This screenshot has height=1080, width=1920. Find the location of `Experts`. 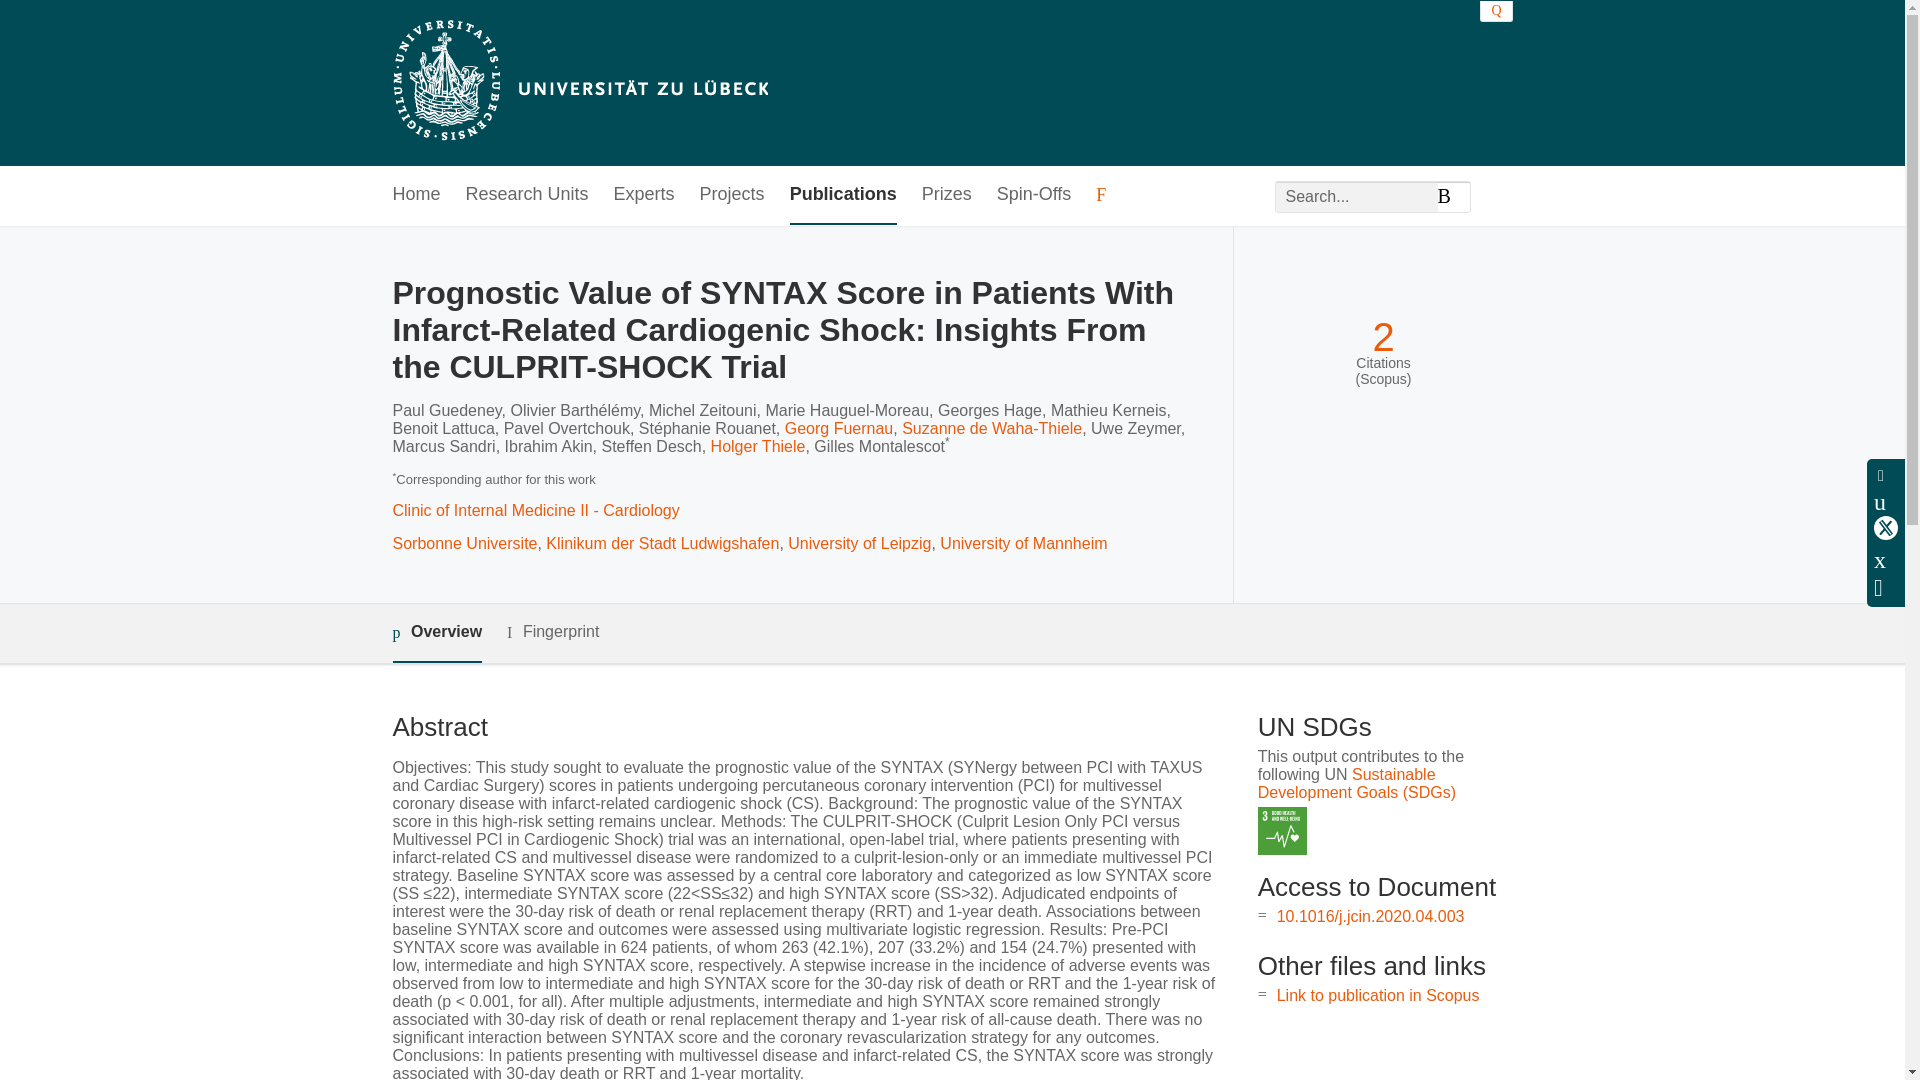

Experts is located at coordinates (644, 195).